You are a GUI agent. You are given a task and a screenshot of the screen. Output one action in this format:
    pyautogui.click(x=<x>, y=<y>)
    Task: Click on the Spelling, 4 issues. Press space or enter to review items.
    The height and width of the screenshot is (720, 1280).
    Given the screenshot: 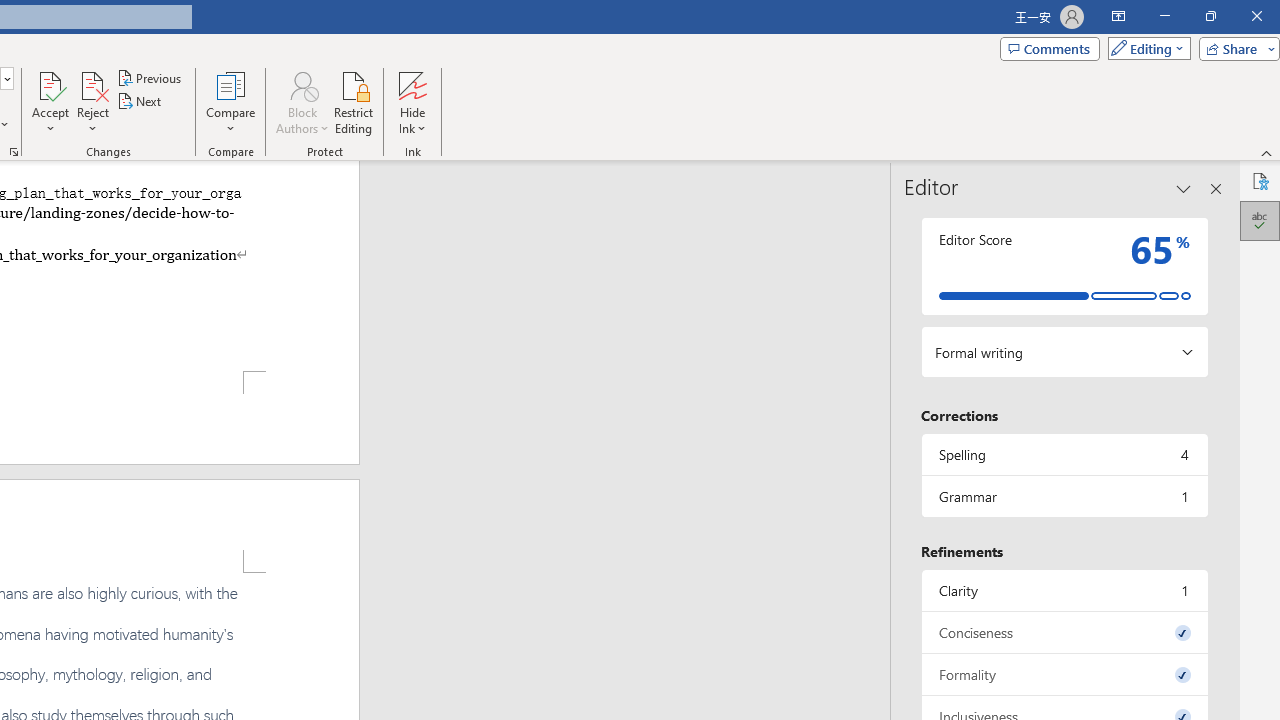 What is the action you would take?
    pyautogui.click(x=1064, y=454)
    